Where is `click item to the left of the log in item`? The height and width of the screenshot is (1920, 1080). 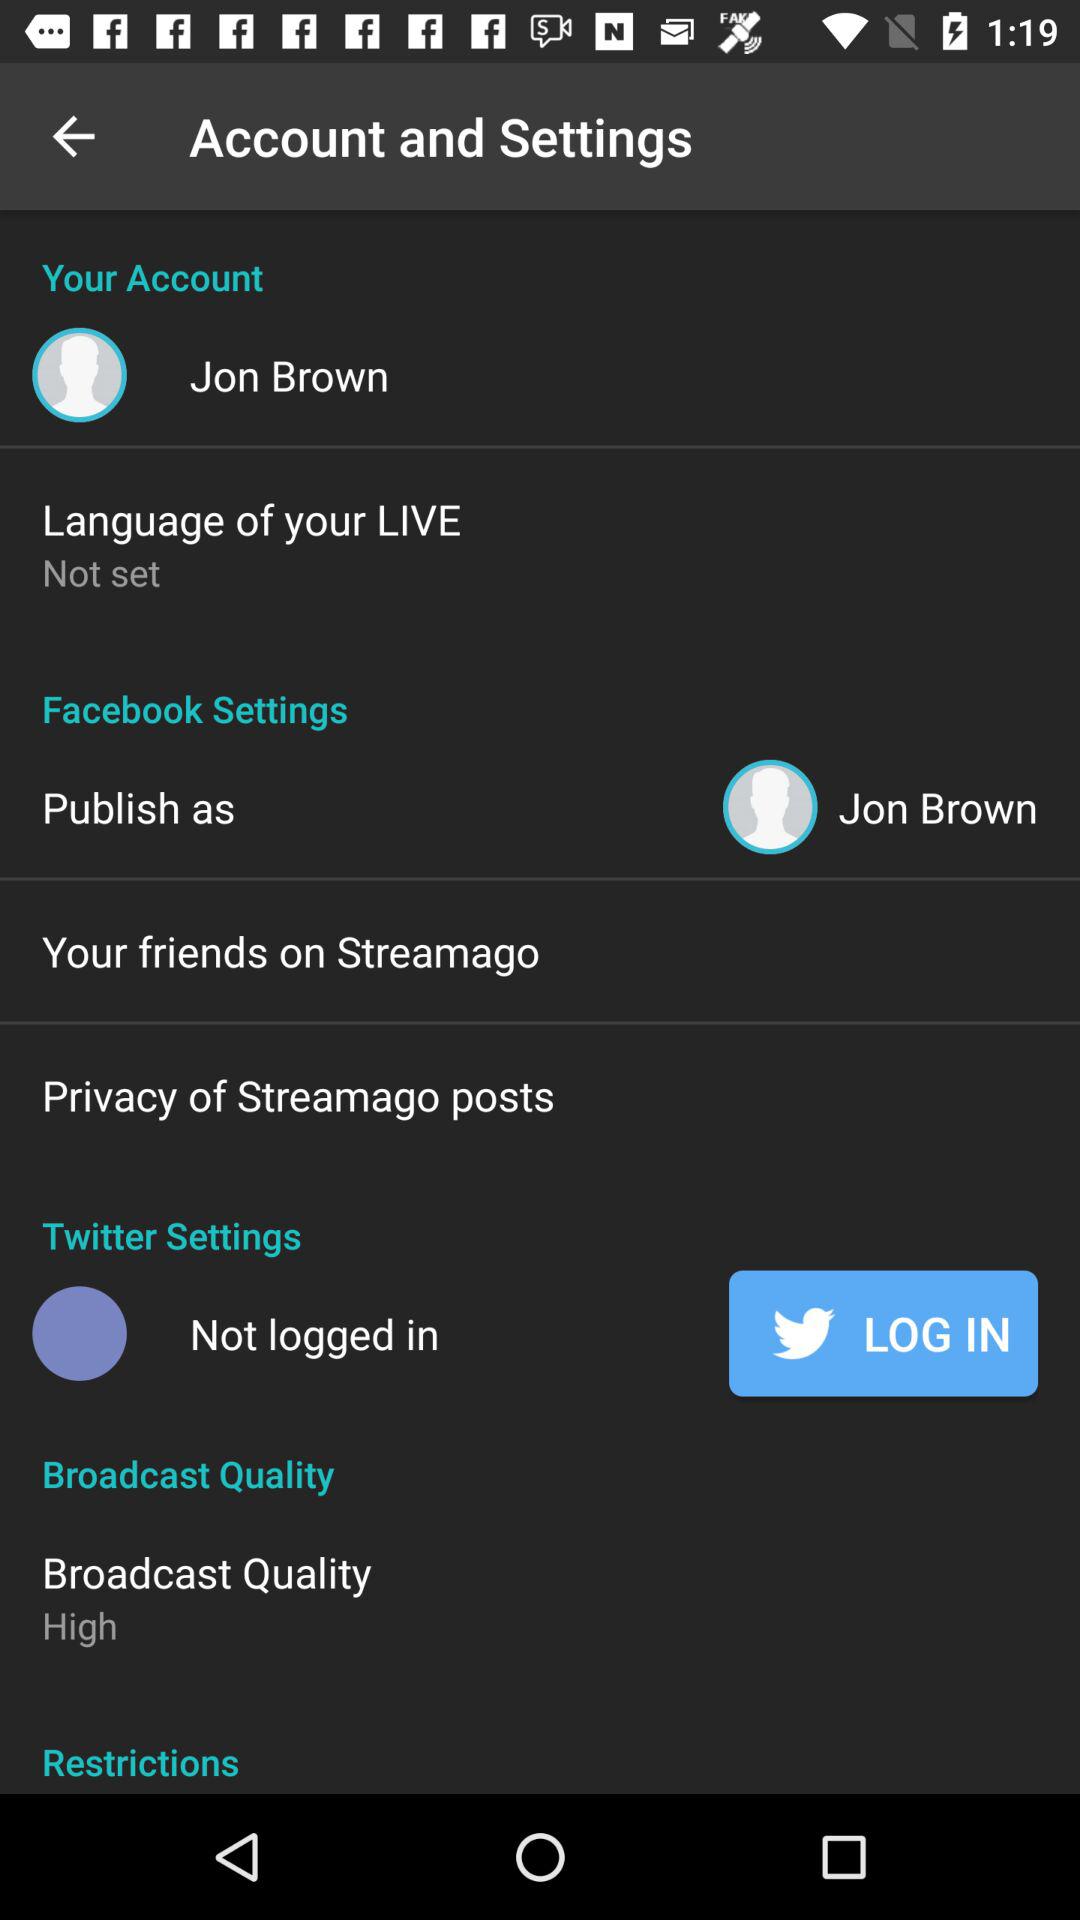
click item to the left of the log in item is located at coordinates (314, 1334).